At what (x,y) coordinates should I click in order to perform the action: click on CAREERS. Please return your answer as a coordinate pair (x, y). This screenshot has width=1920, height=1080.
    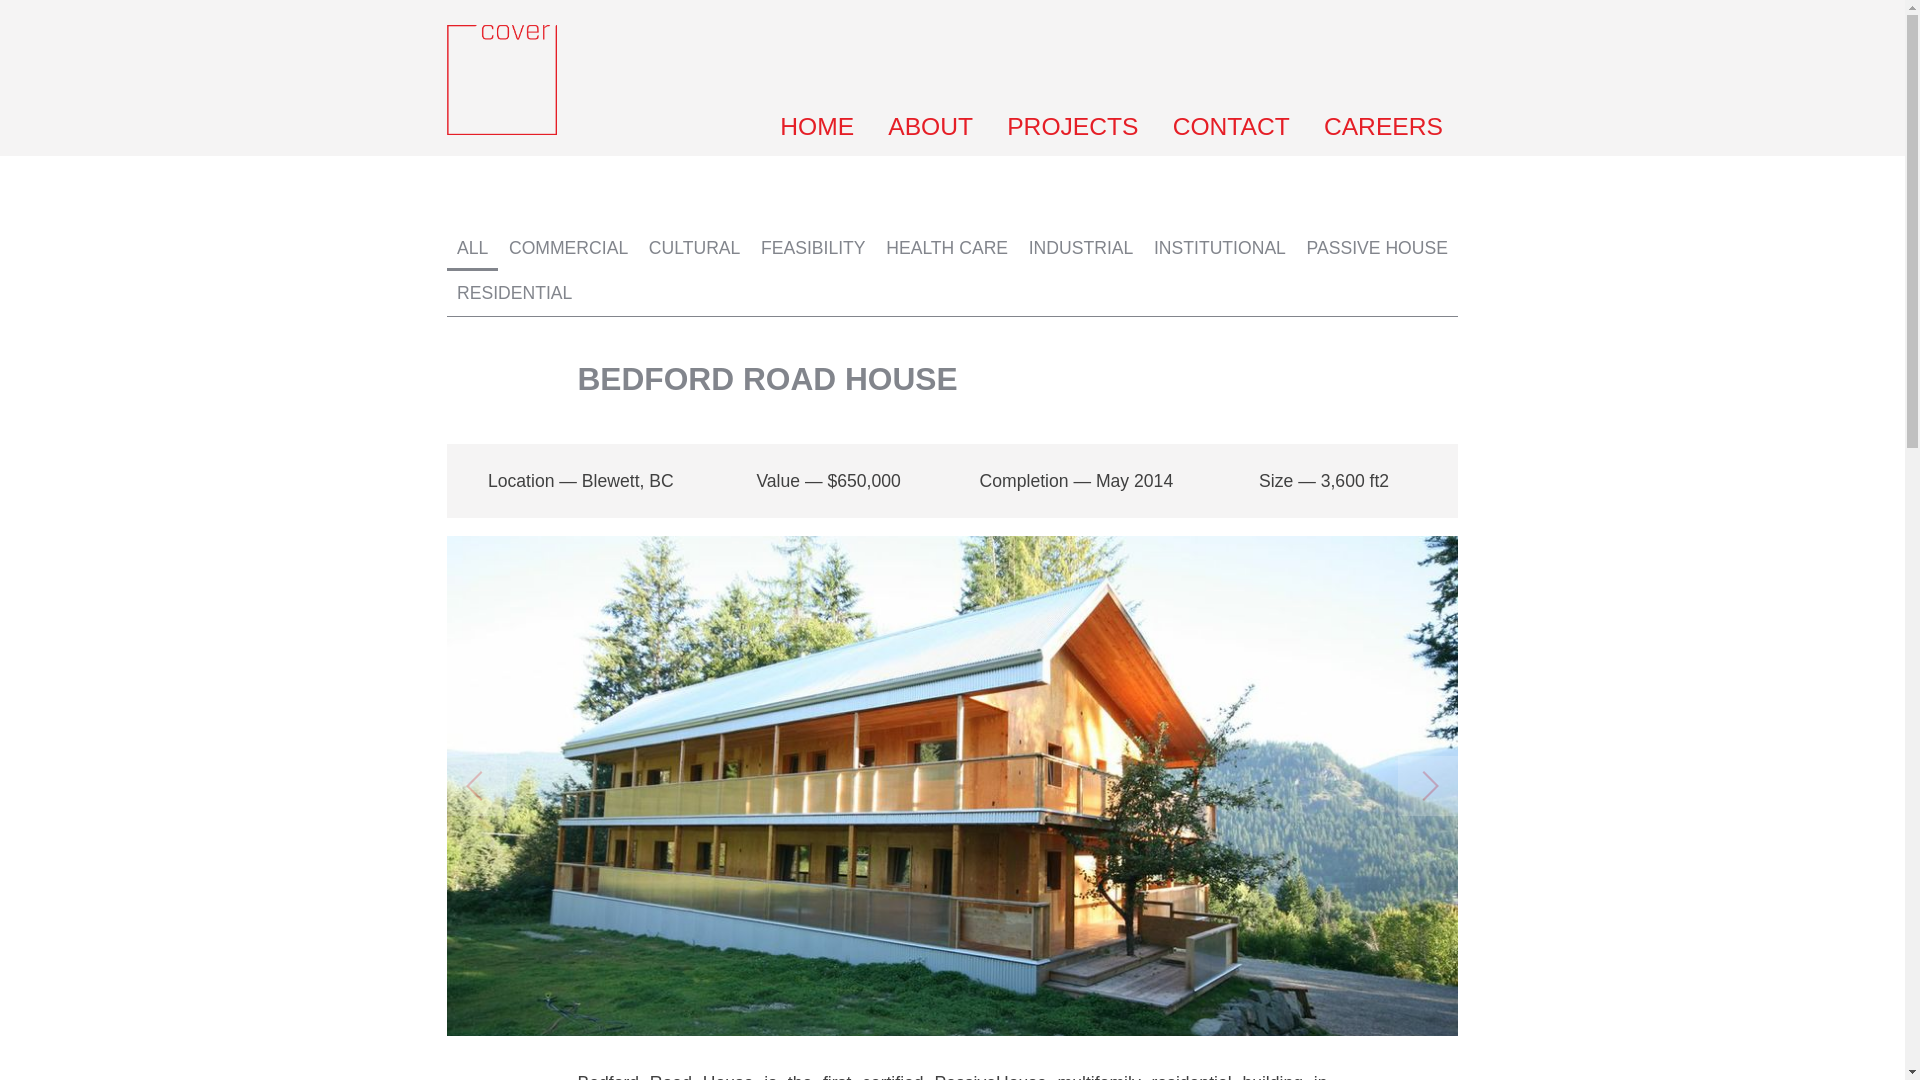
    Looking at the image, I should click on (1384, 130).